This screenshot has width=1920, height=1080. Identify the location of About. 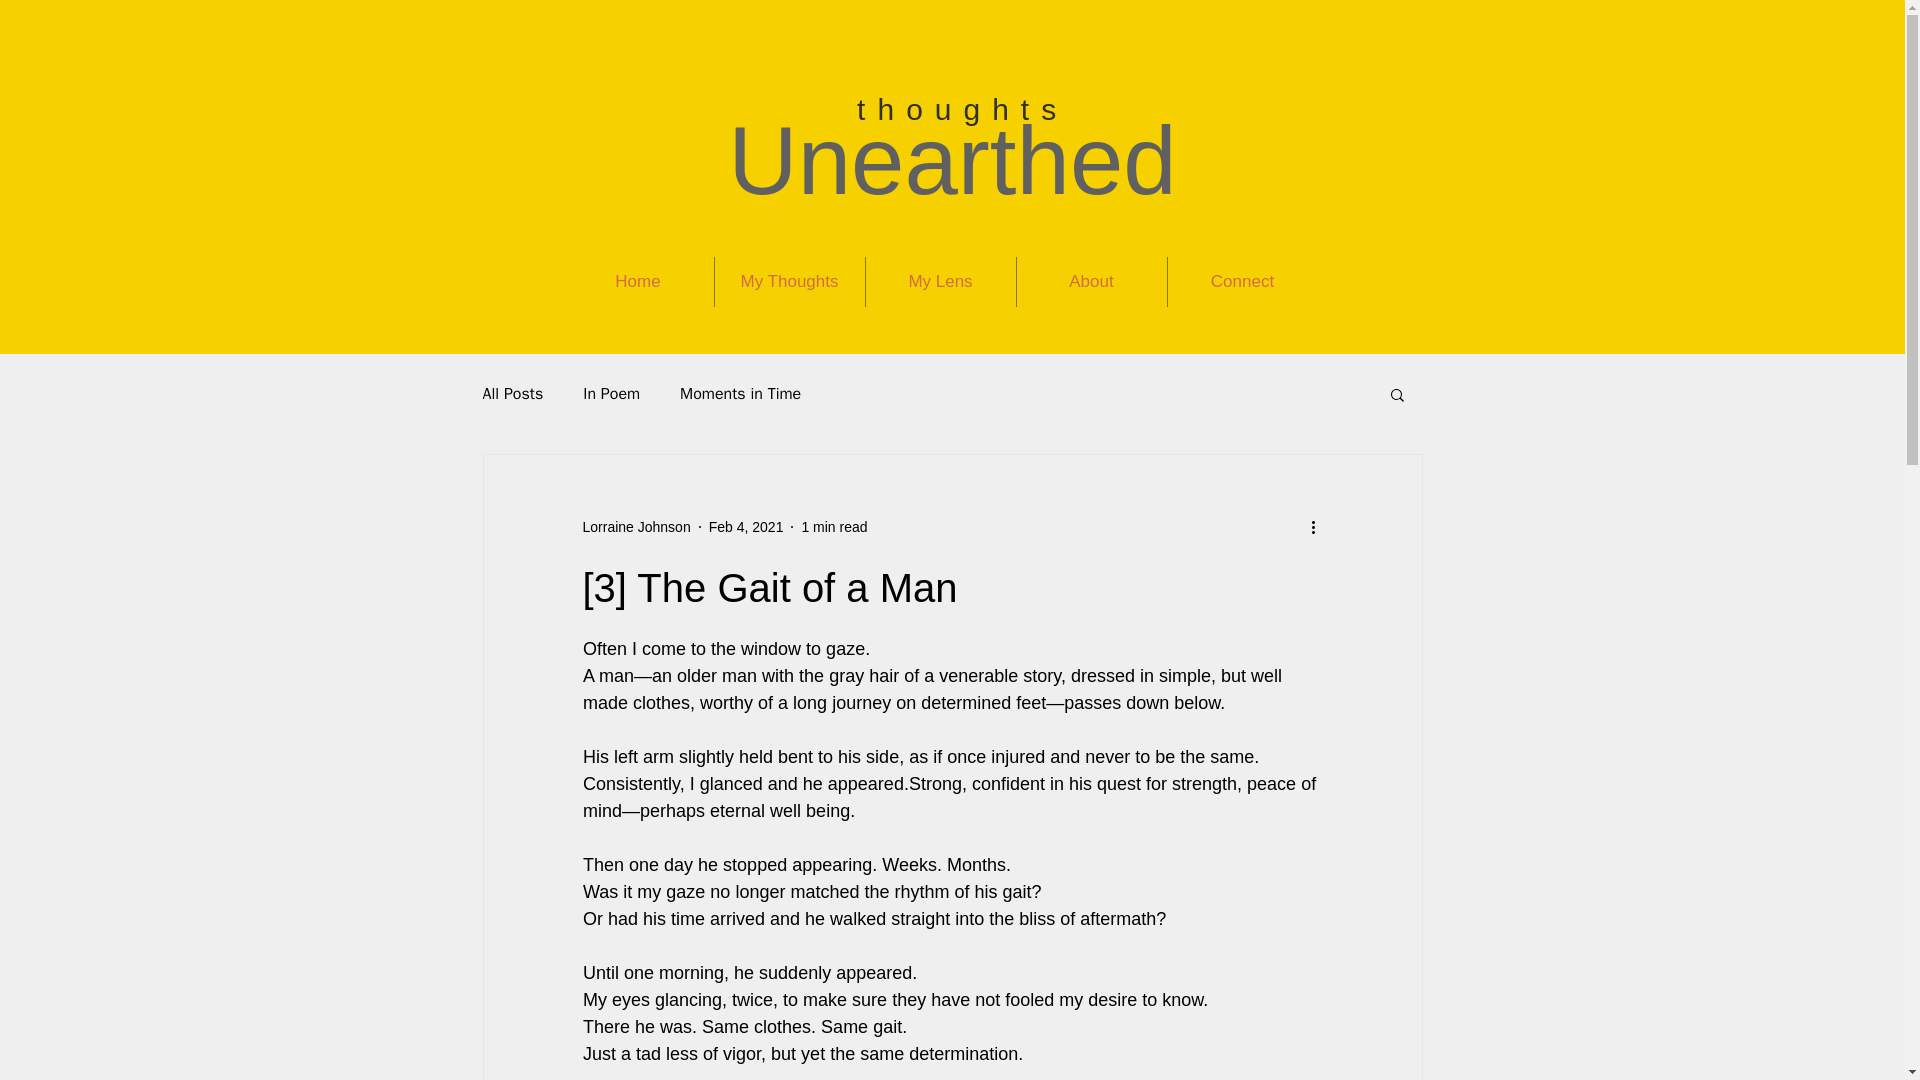
(1091, 282).